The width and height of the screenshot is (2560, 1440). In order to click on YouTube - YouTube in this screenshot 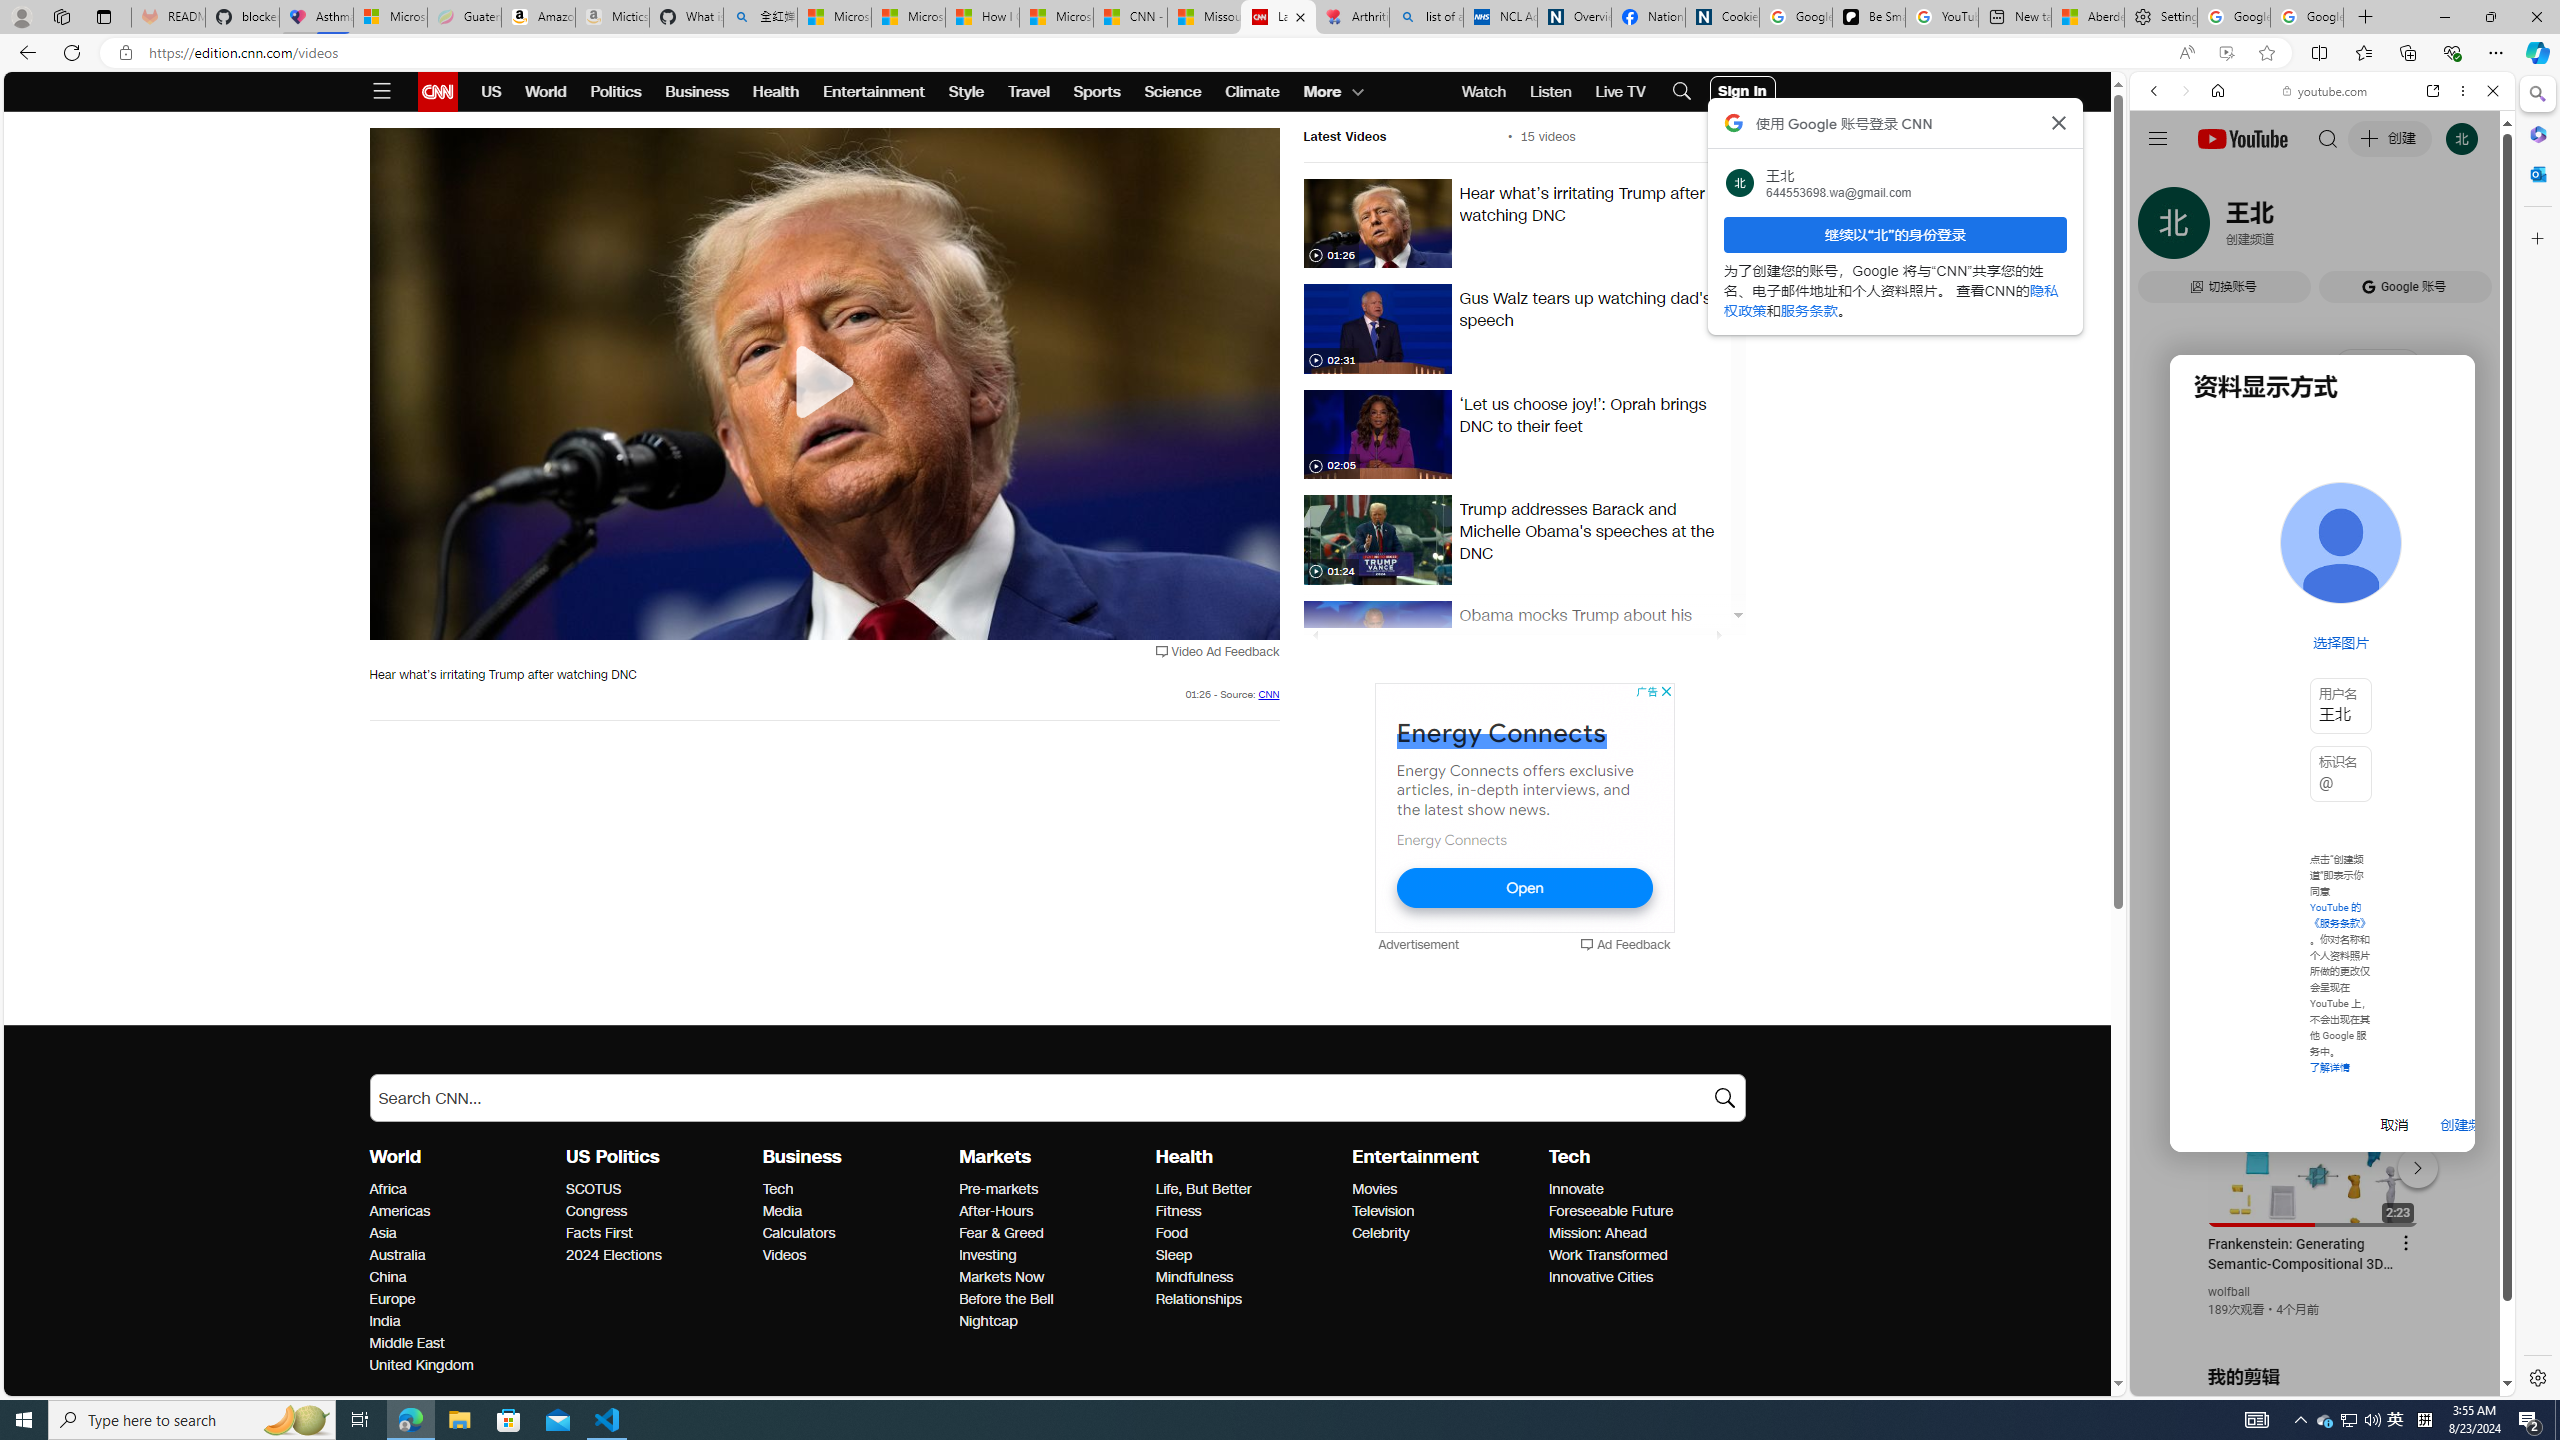, I will do `click(2314, 986)`.